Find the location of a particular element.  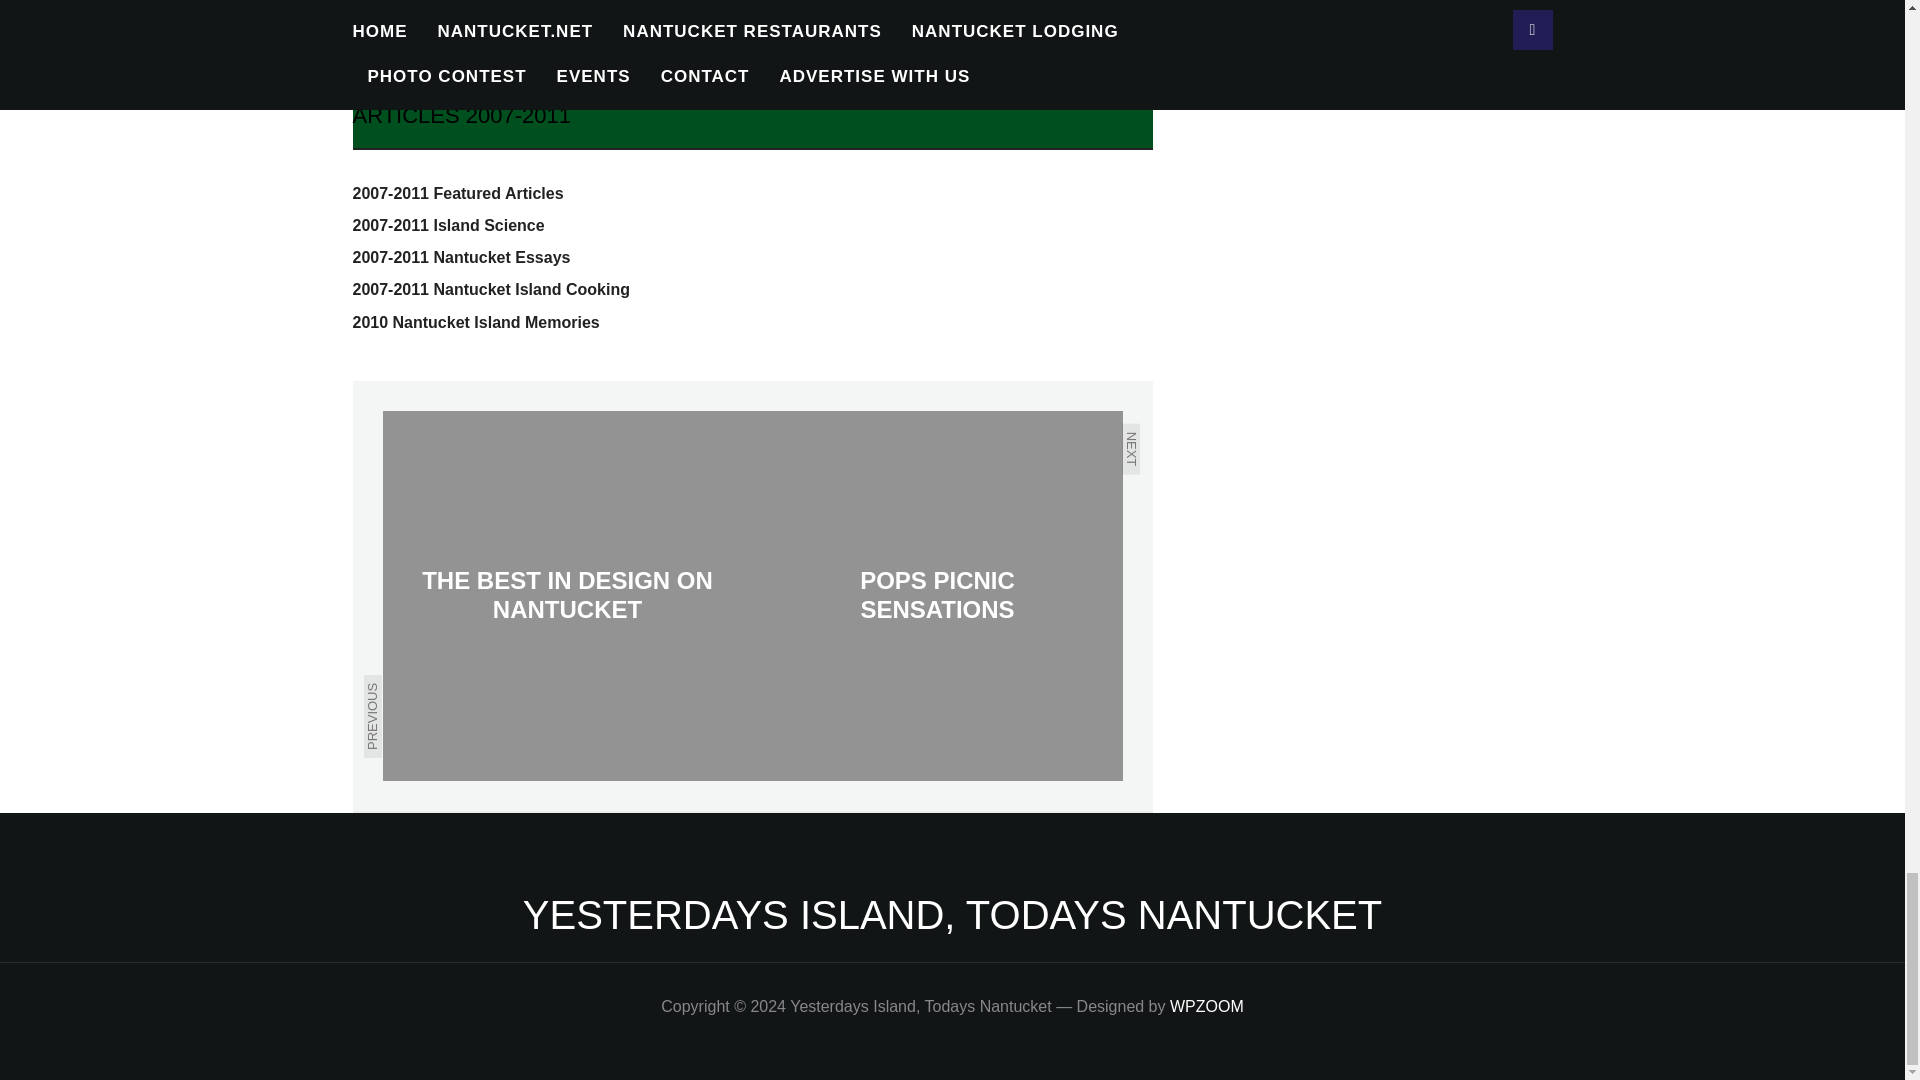

Pops Picnic Sensations is located at coordinates (936, 596).